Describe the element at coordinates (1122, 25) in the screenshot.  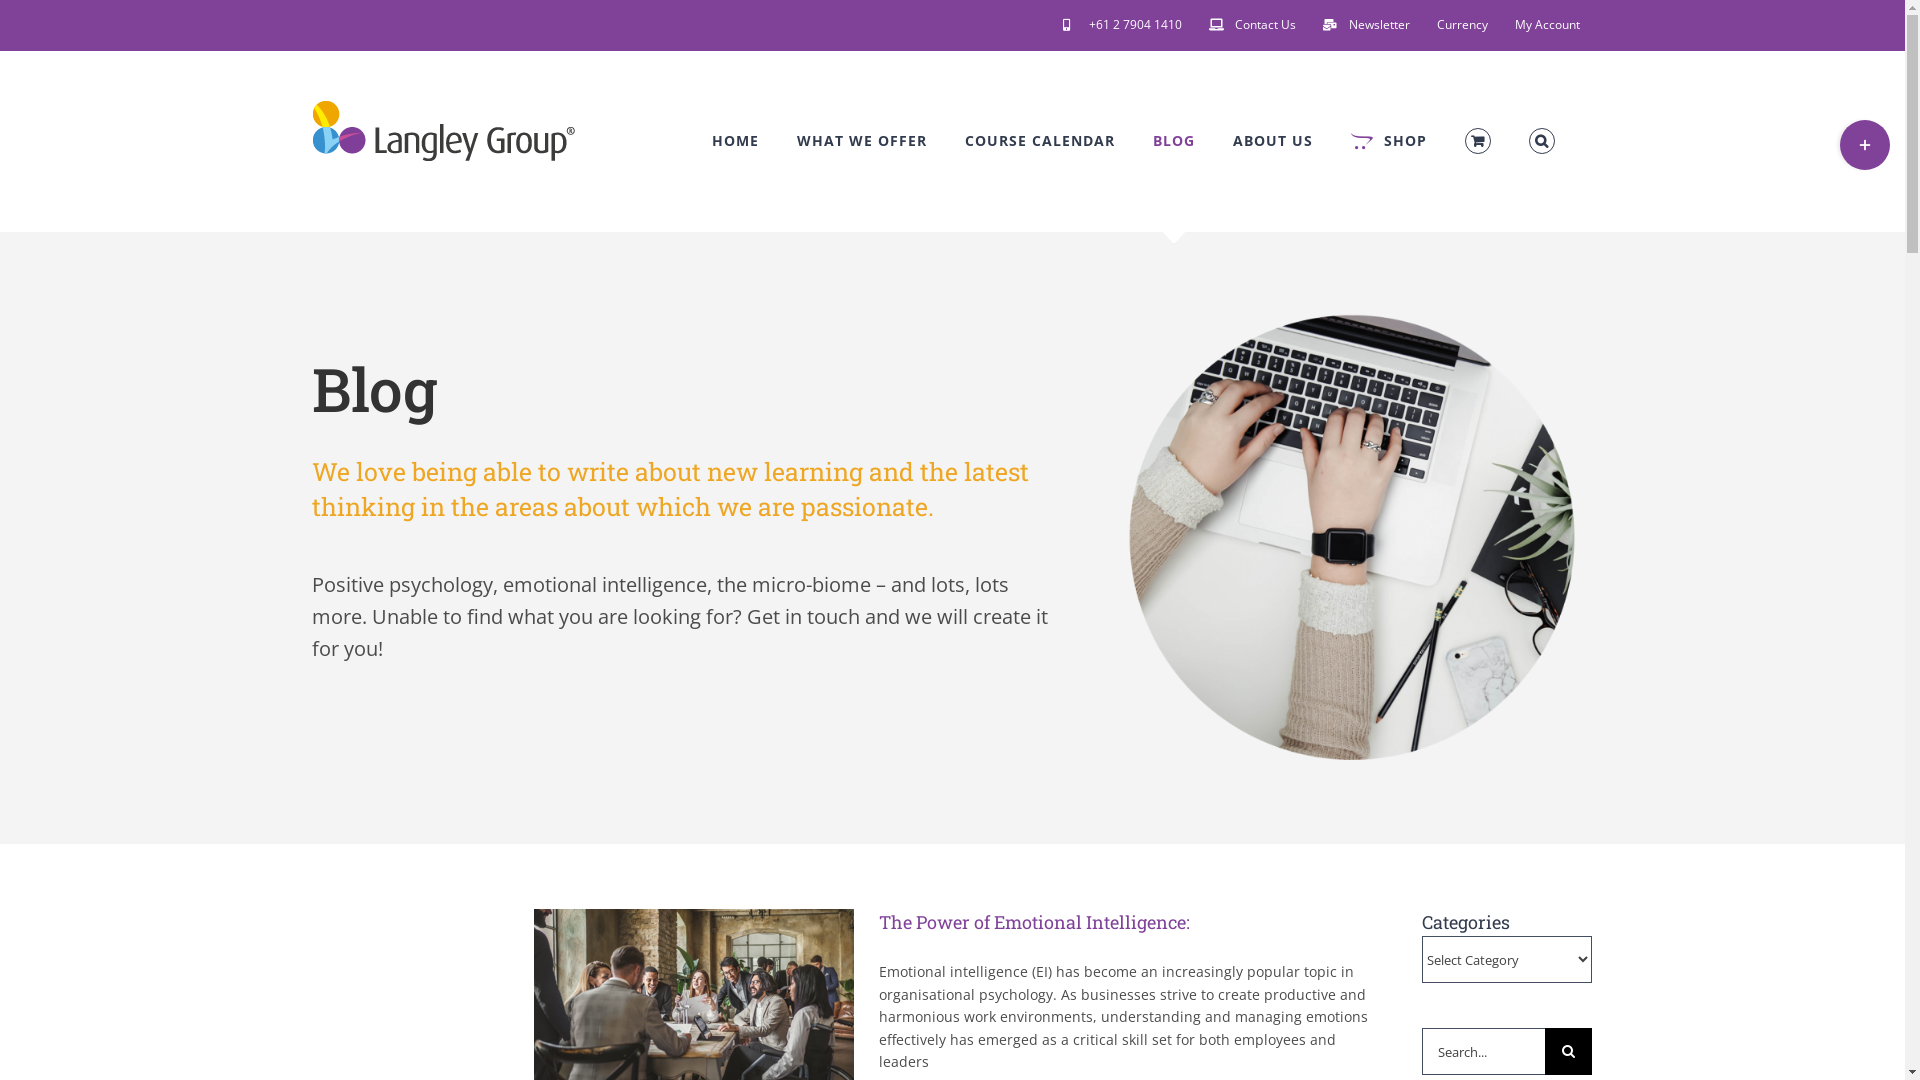
I see `+61 2 7904 1410` at that location.